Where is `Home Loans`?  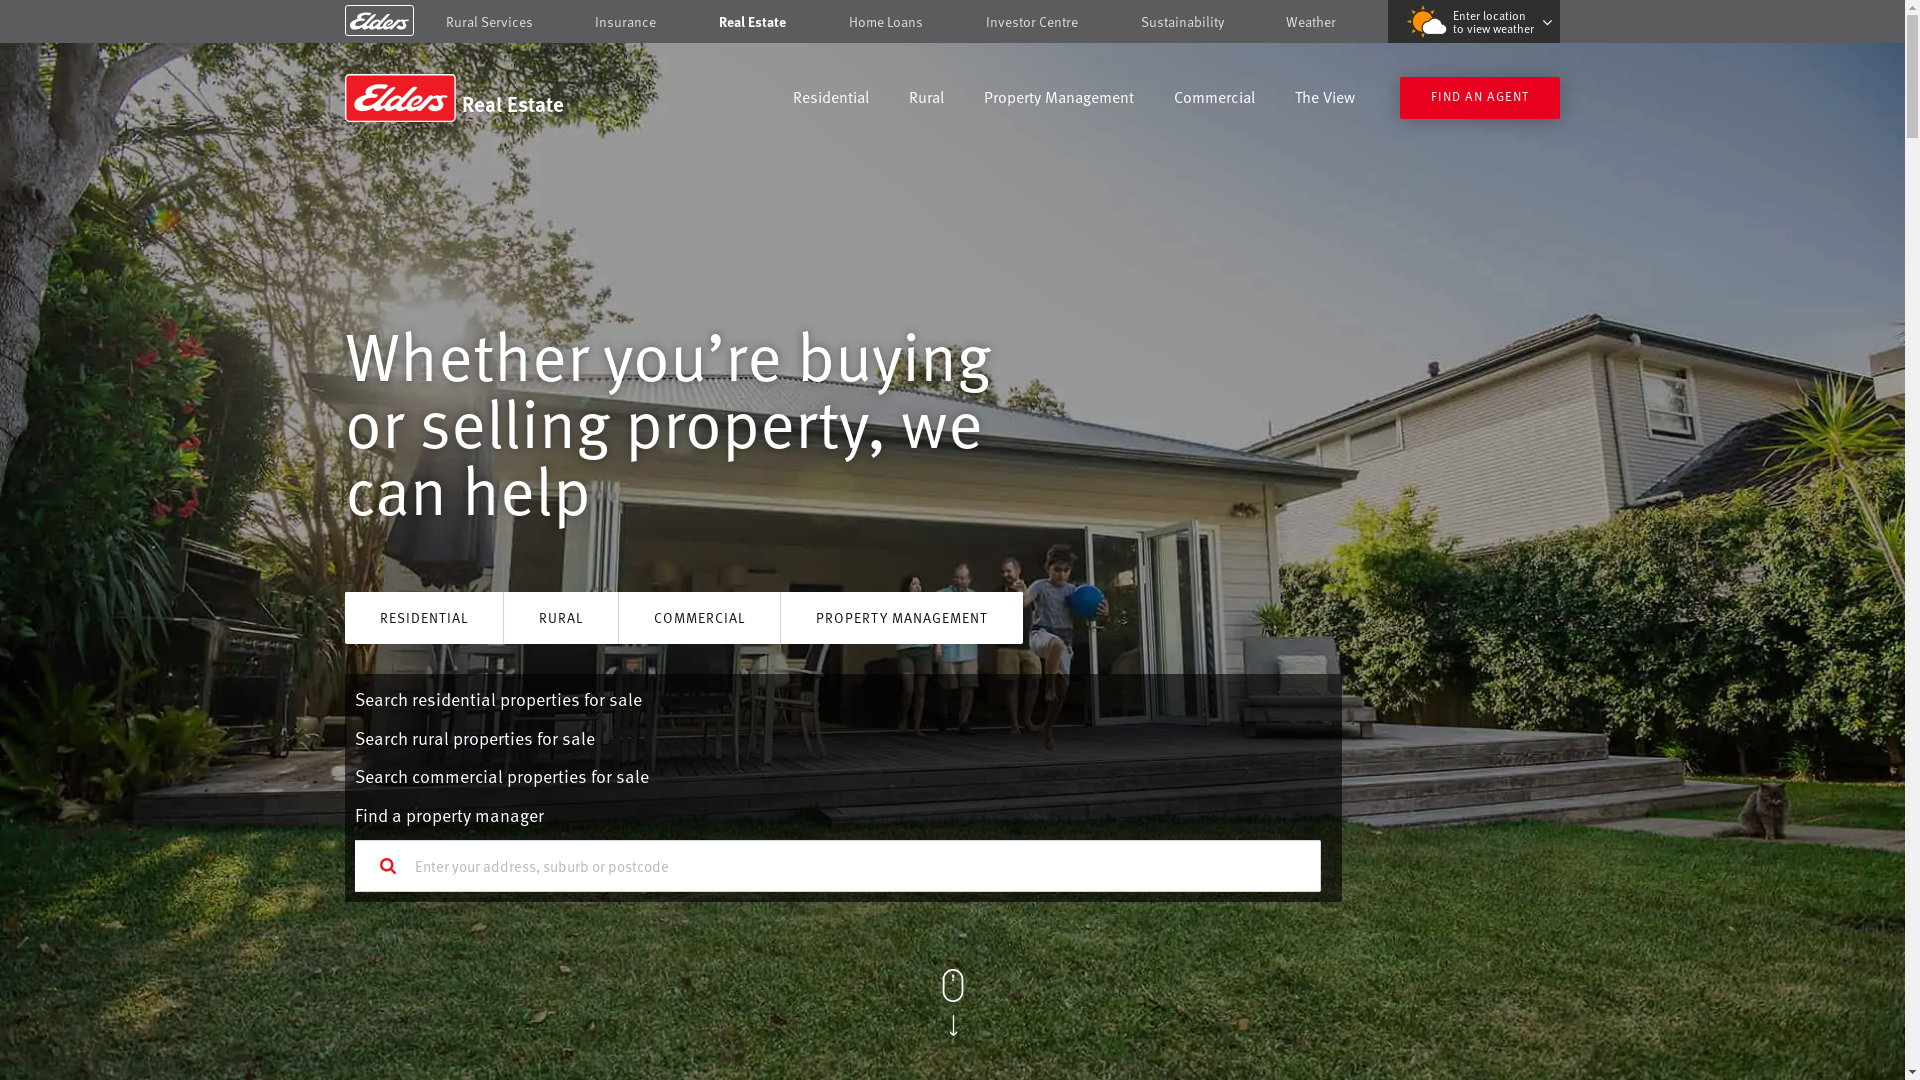 Home Loans is located at coordinates (886, 22).